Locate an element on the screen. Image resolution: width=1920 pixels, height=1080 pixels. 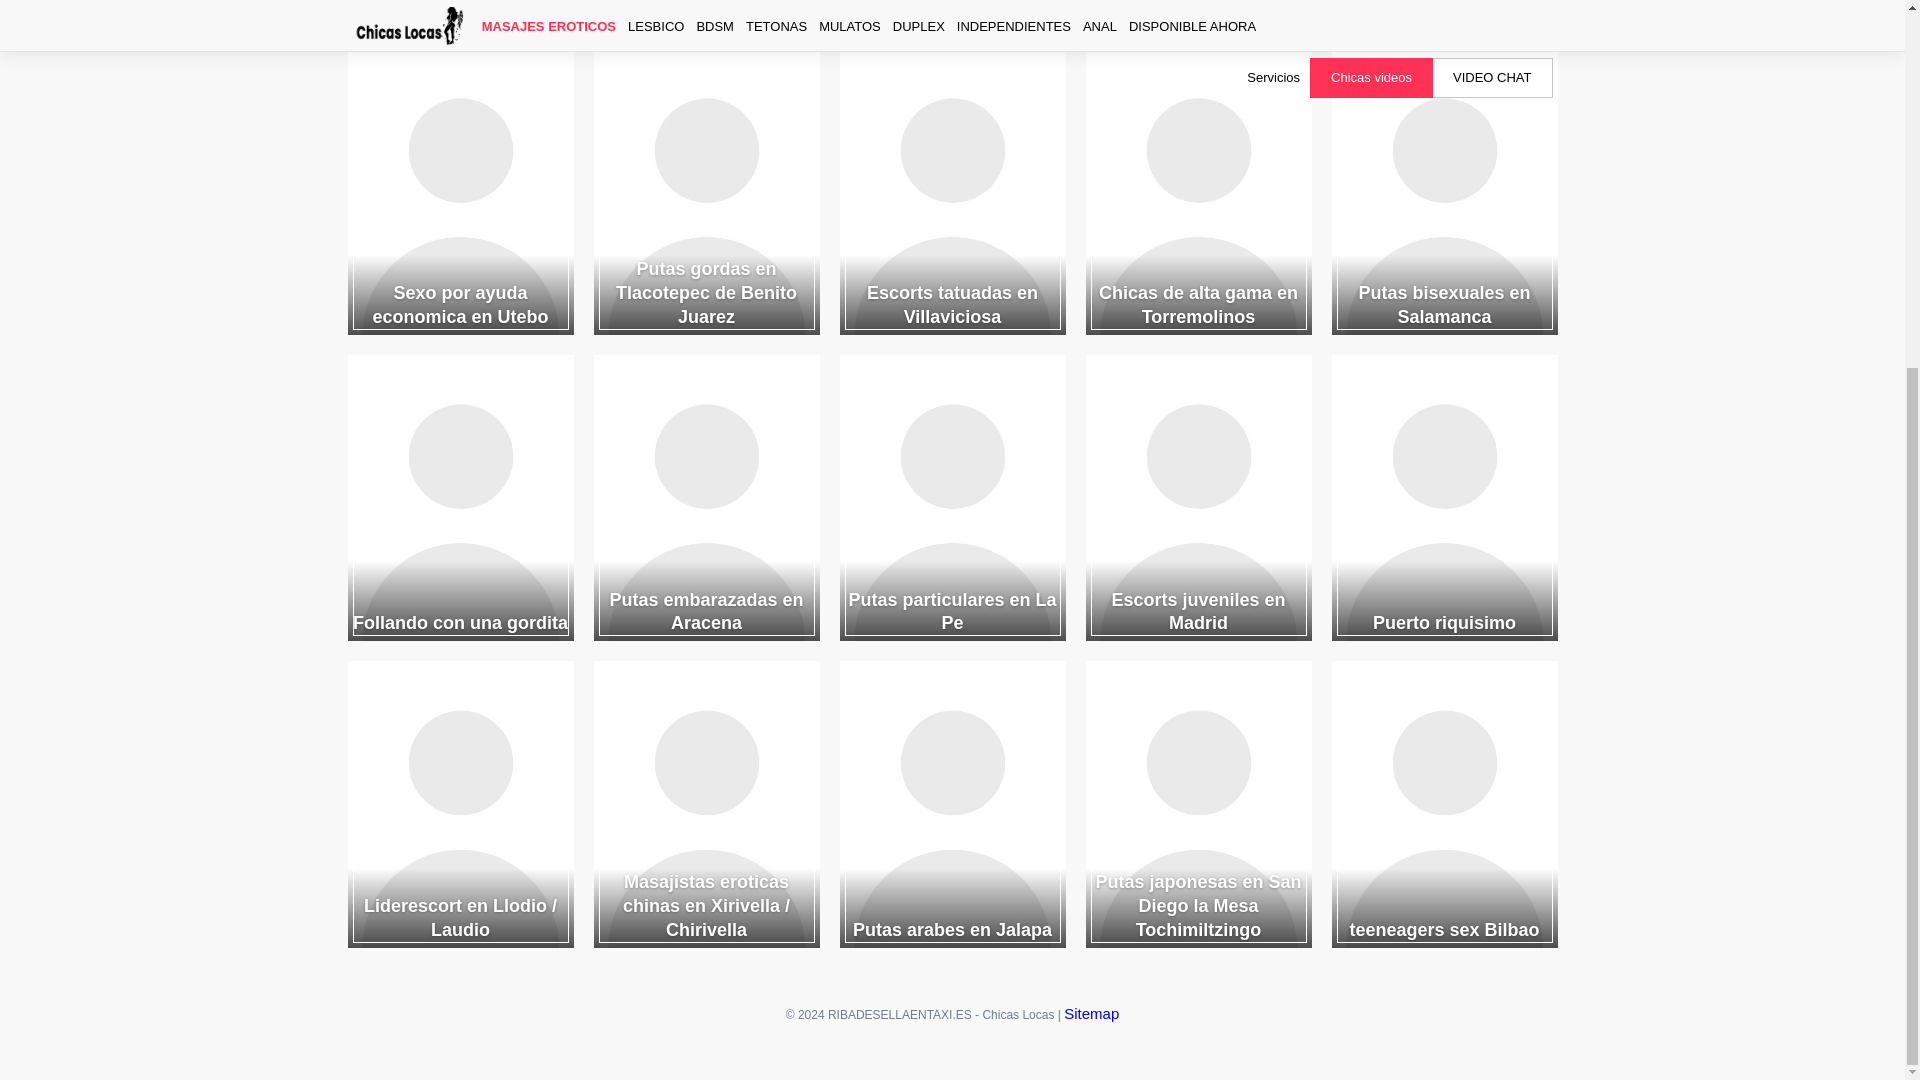
sexos japonesa Alicante-Elche is located at coordinates (1198, 14).